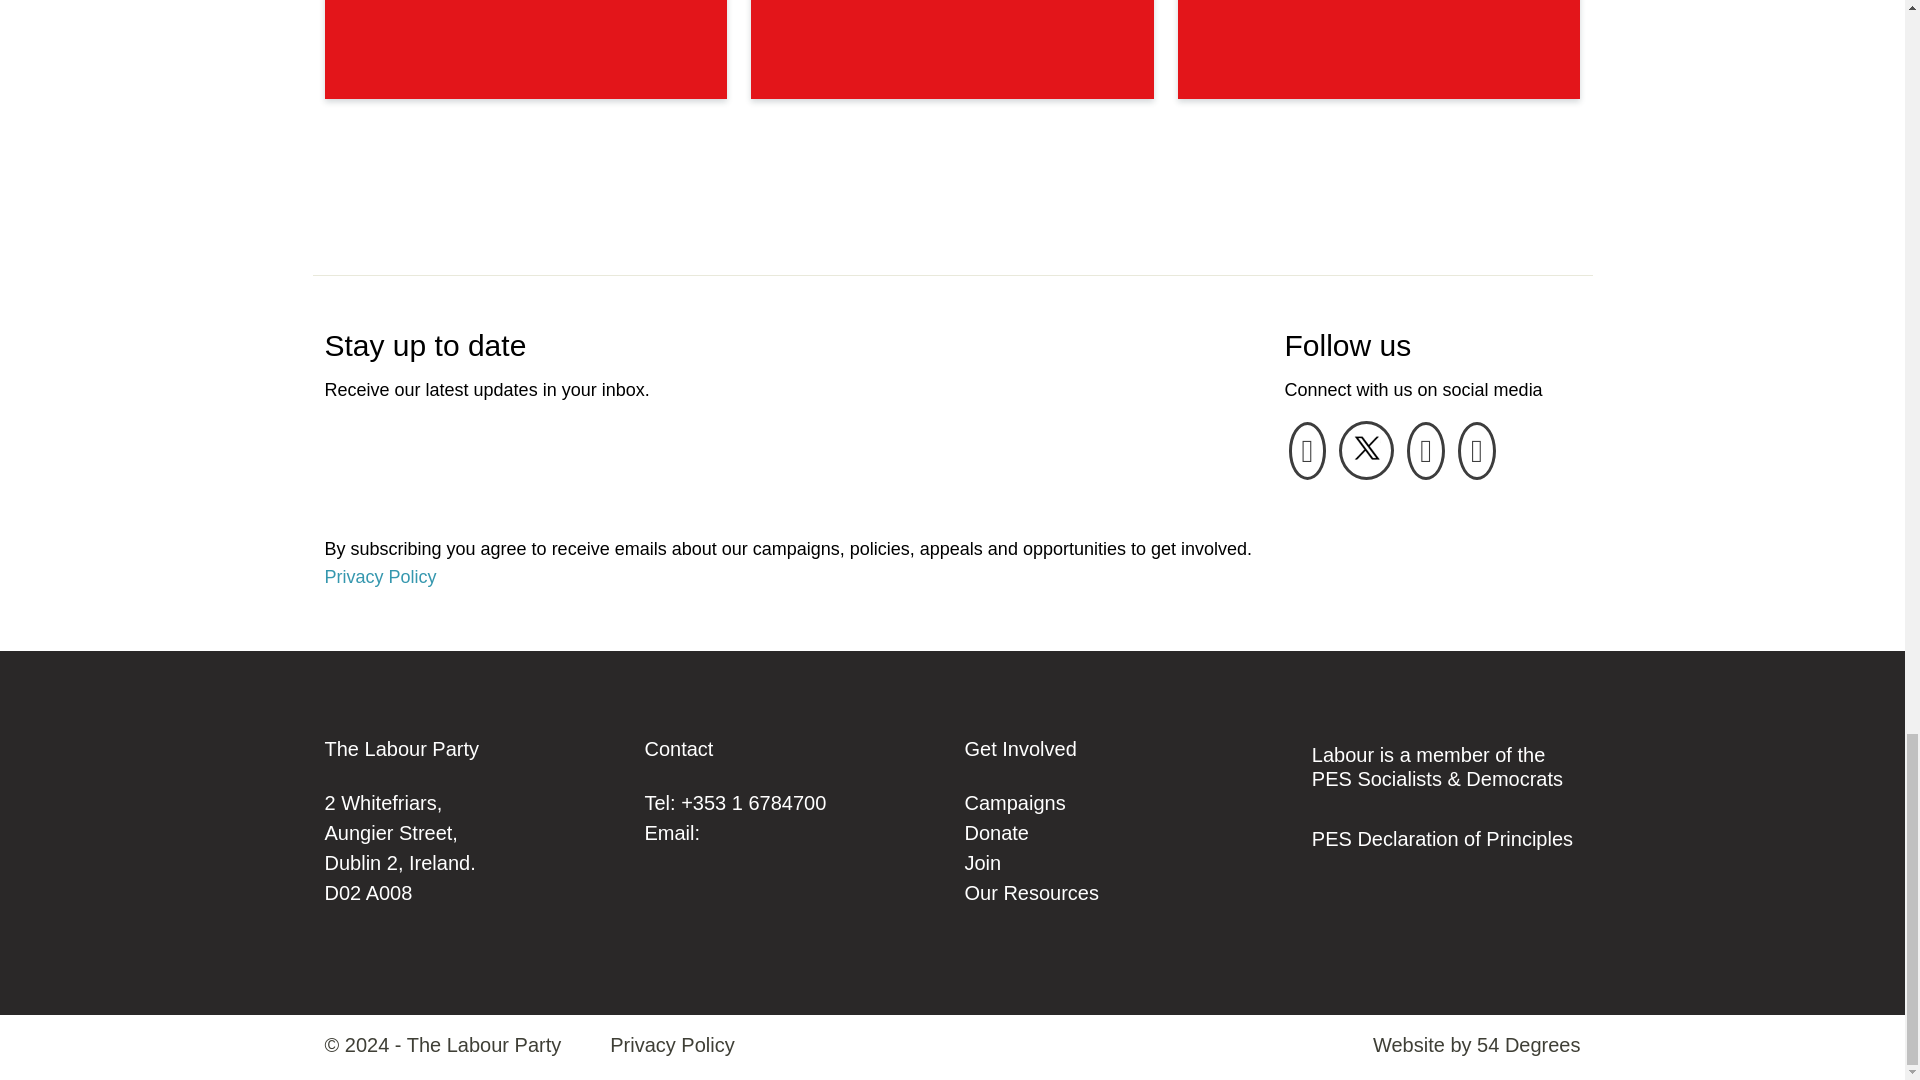 Image resolution: width=1920 pixels, height=1080 pixels. Describe the element at coordinates (380, 577) in the screenshot. I see `Privacy Policy` at that location.